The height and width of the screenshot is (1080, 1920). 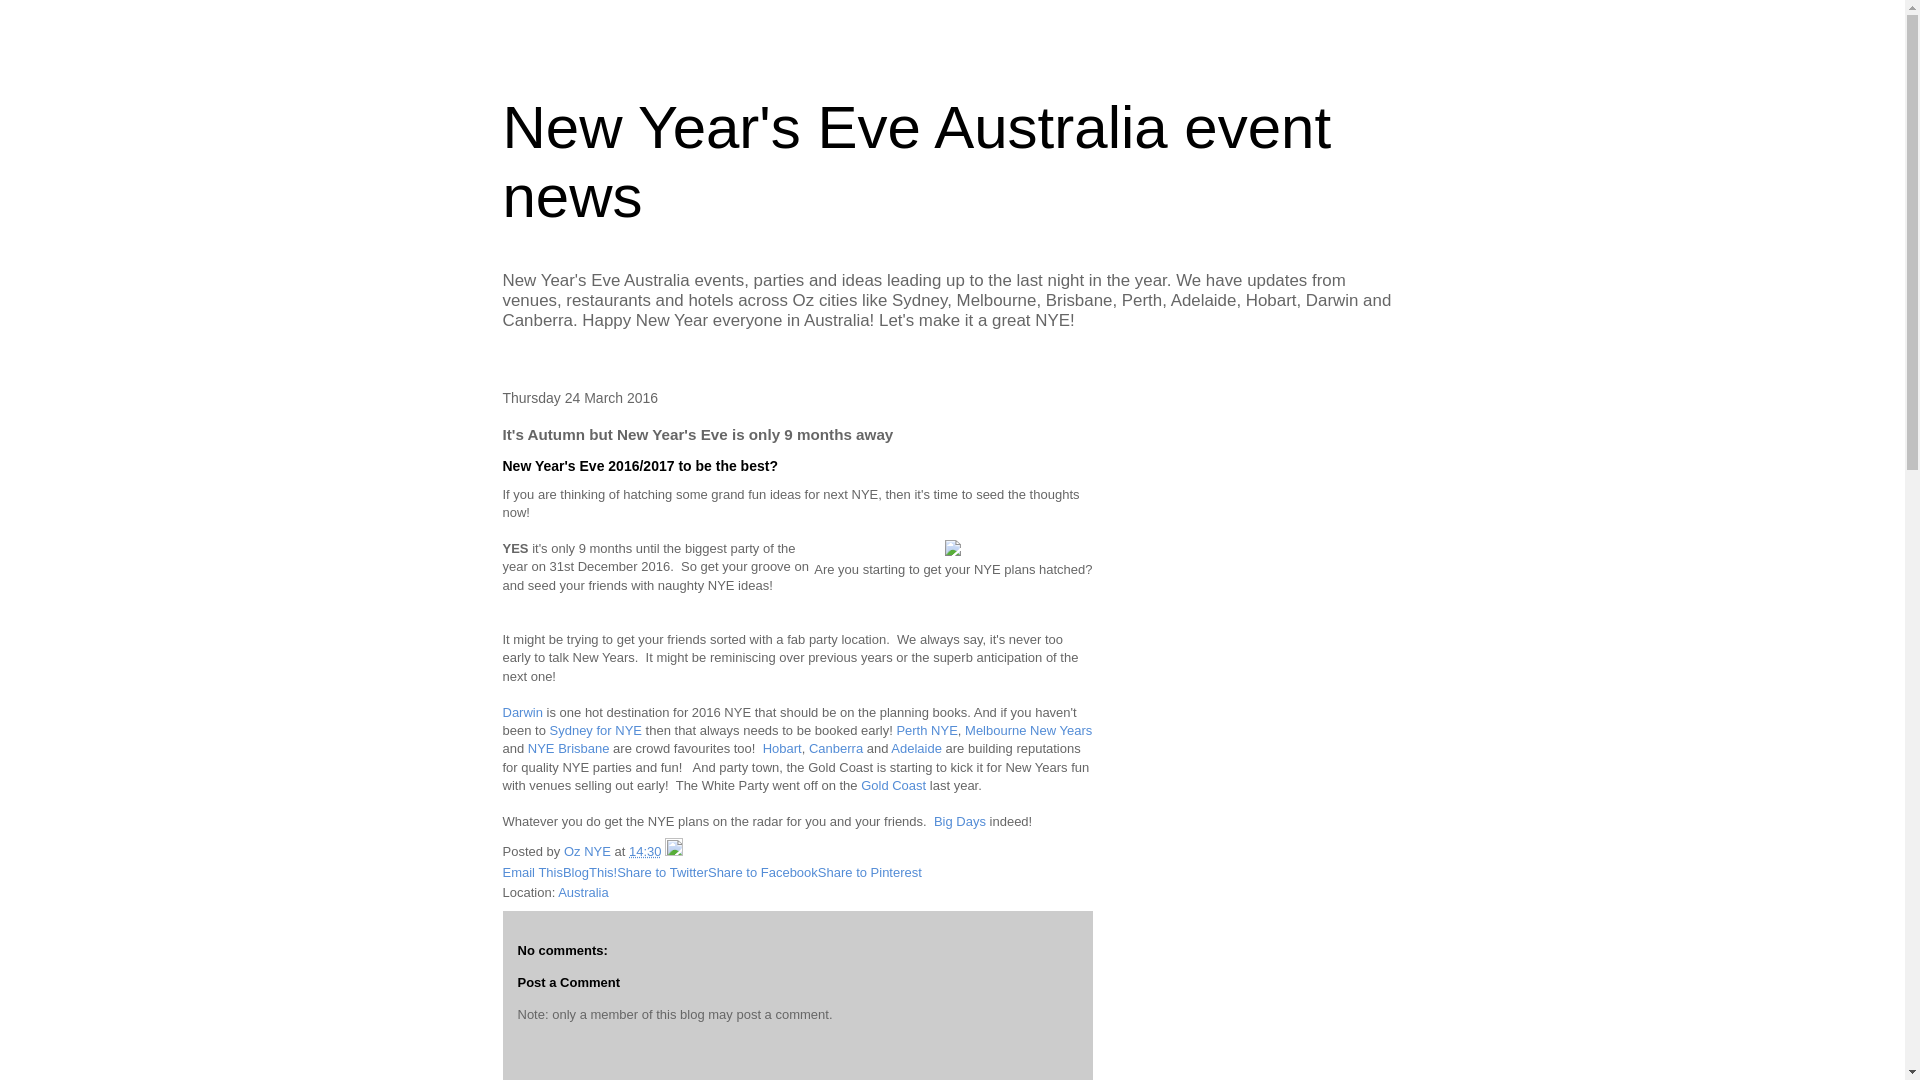 I want to click on Sydney for NYE, so click(x=596, y=730).